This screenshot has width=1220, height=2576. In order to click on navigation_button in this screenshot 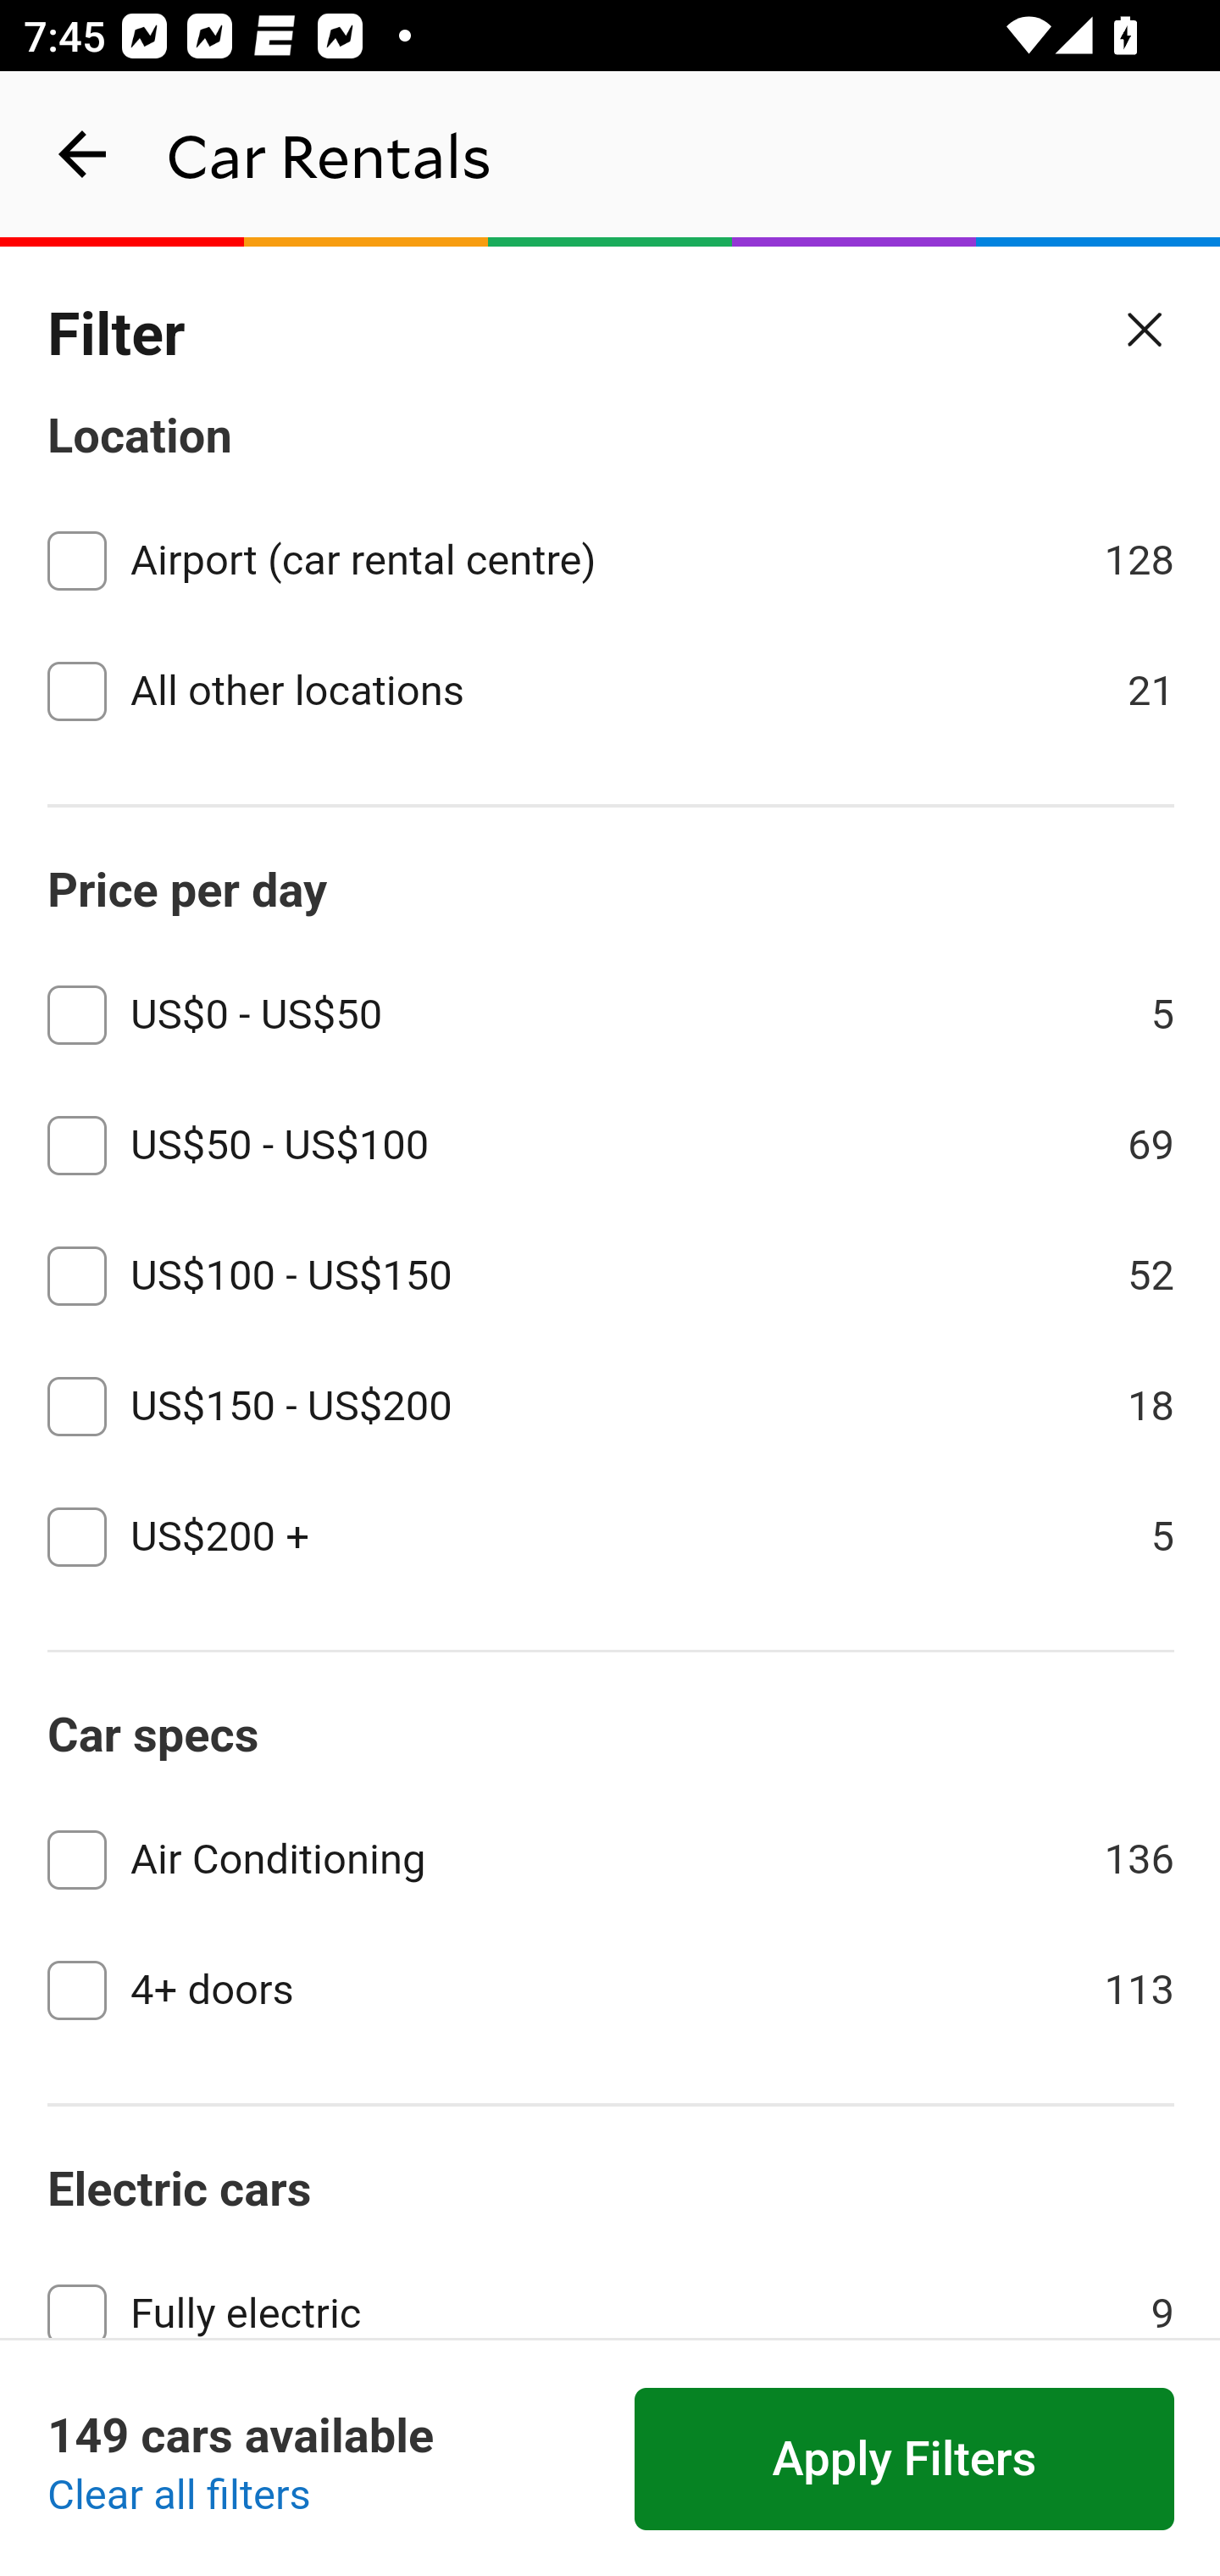, I will do `click(83, 154)`.